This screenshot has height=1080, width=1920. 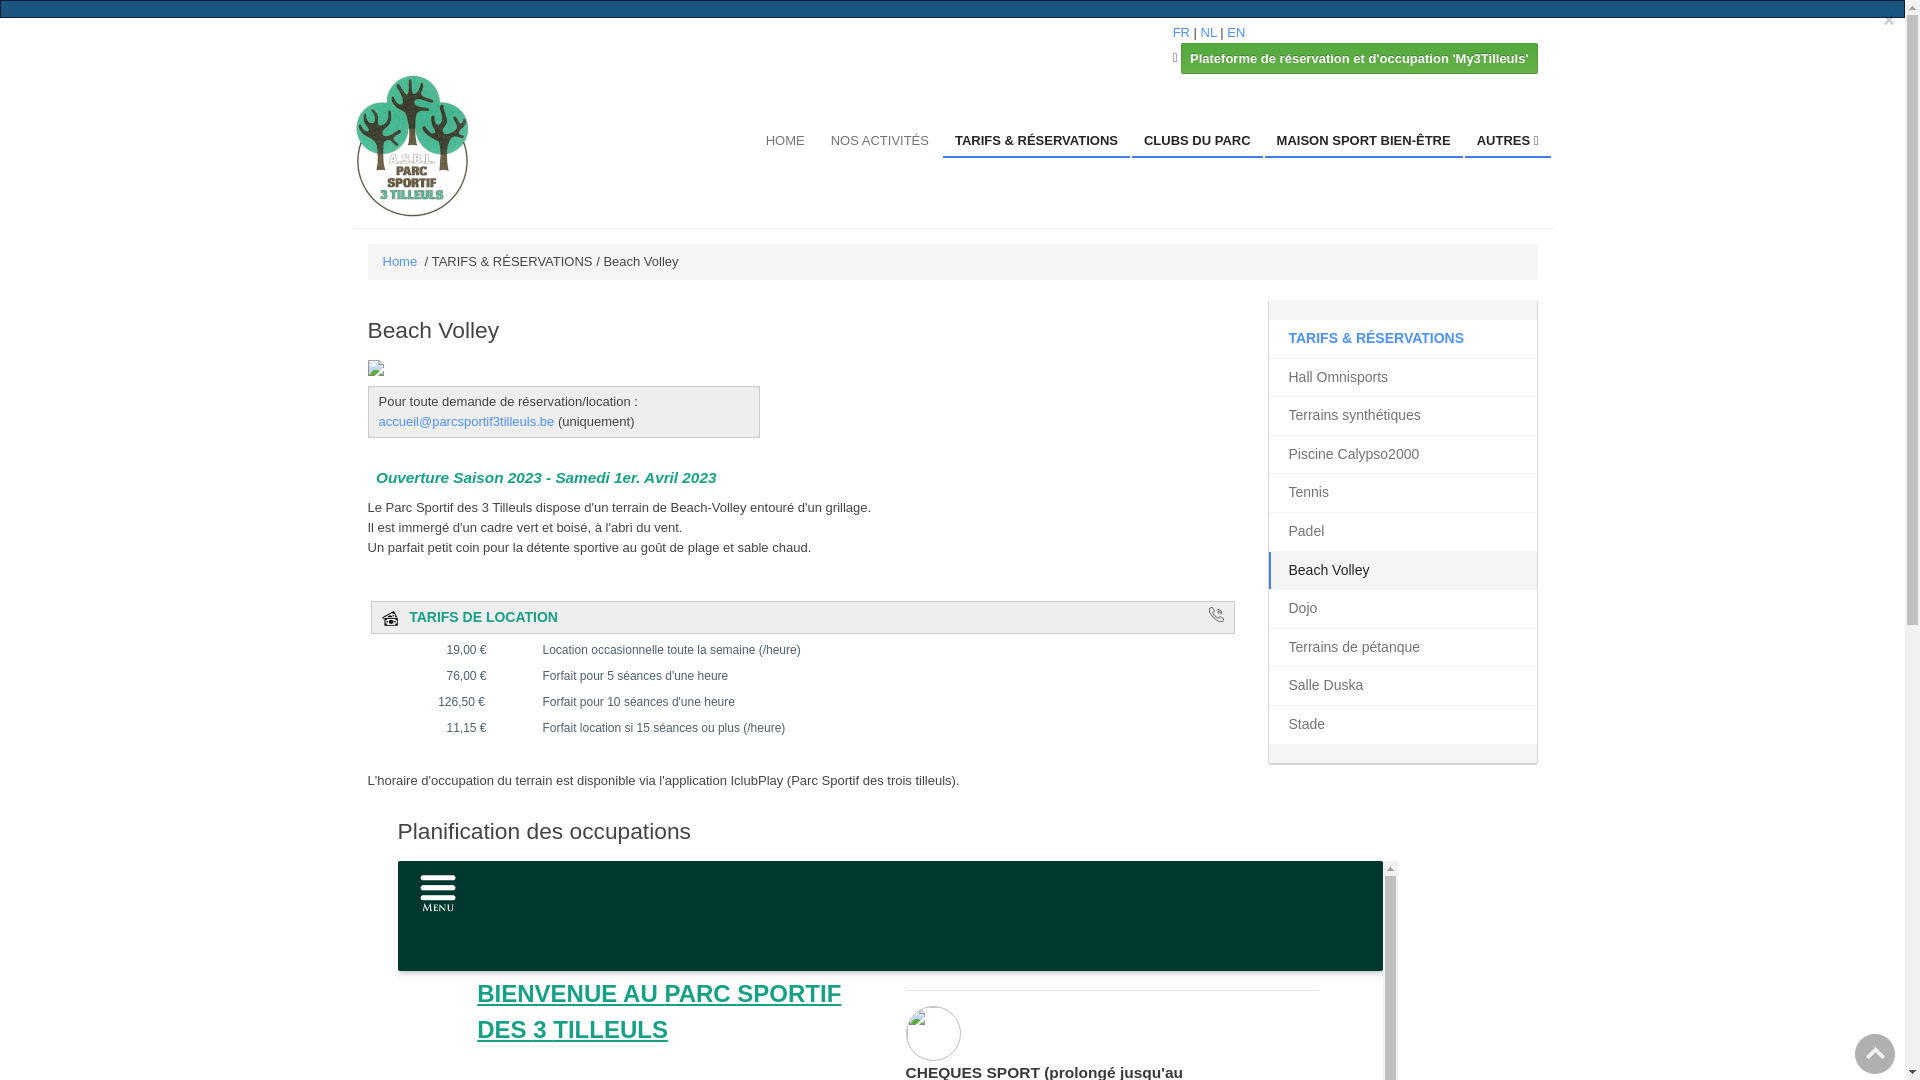 What do you see at coordinates (400, 262) in the screenshot?
I see `Home` at bounding box center [400, 262].